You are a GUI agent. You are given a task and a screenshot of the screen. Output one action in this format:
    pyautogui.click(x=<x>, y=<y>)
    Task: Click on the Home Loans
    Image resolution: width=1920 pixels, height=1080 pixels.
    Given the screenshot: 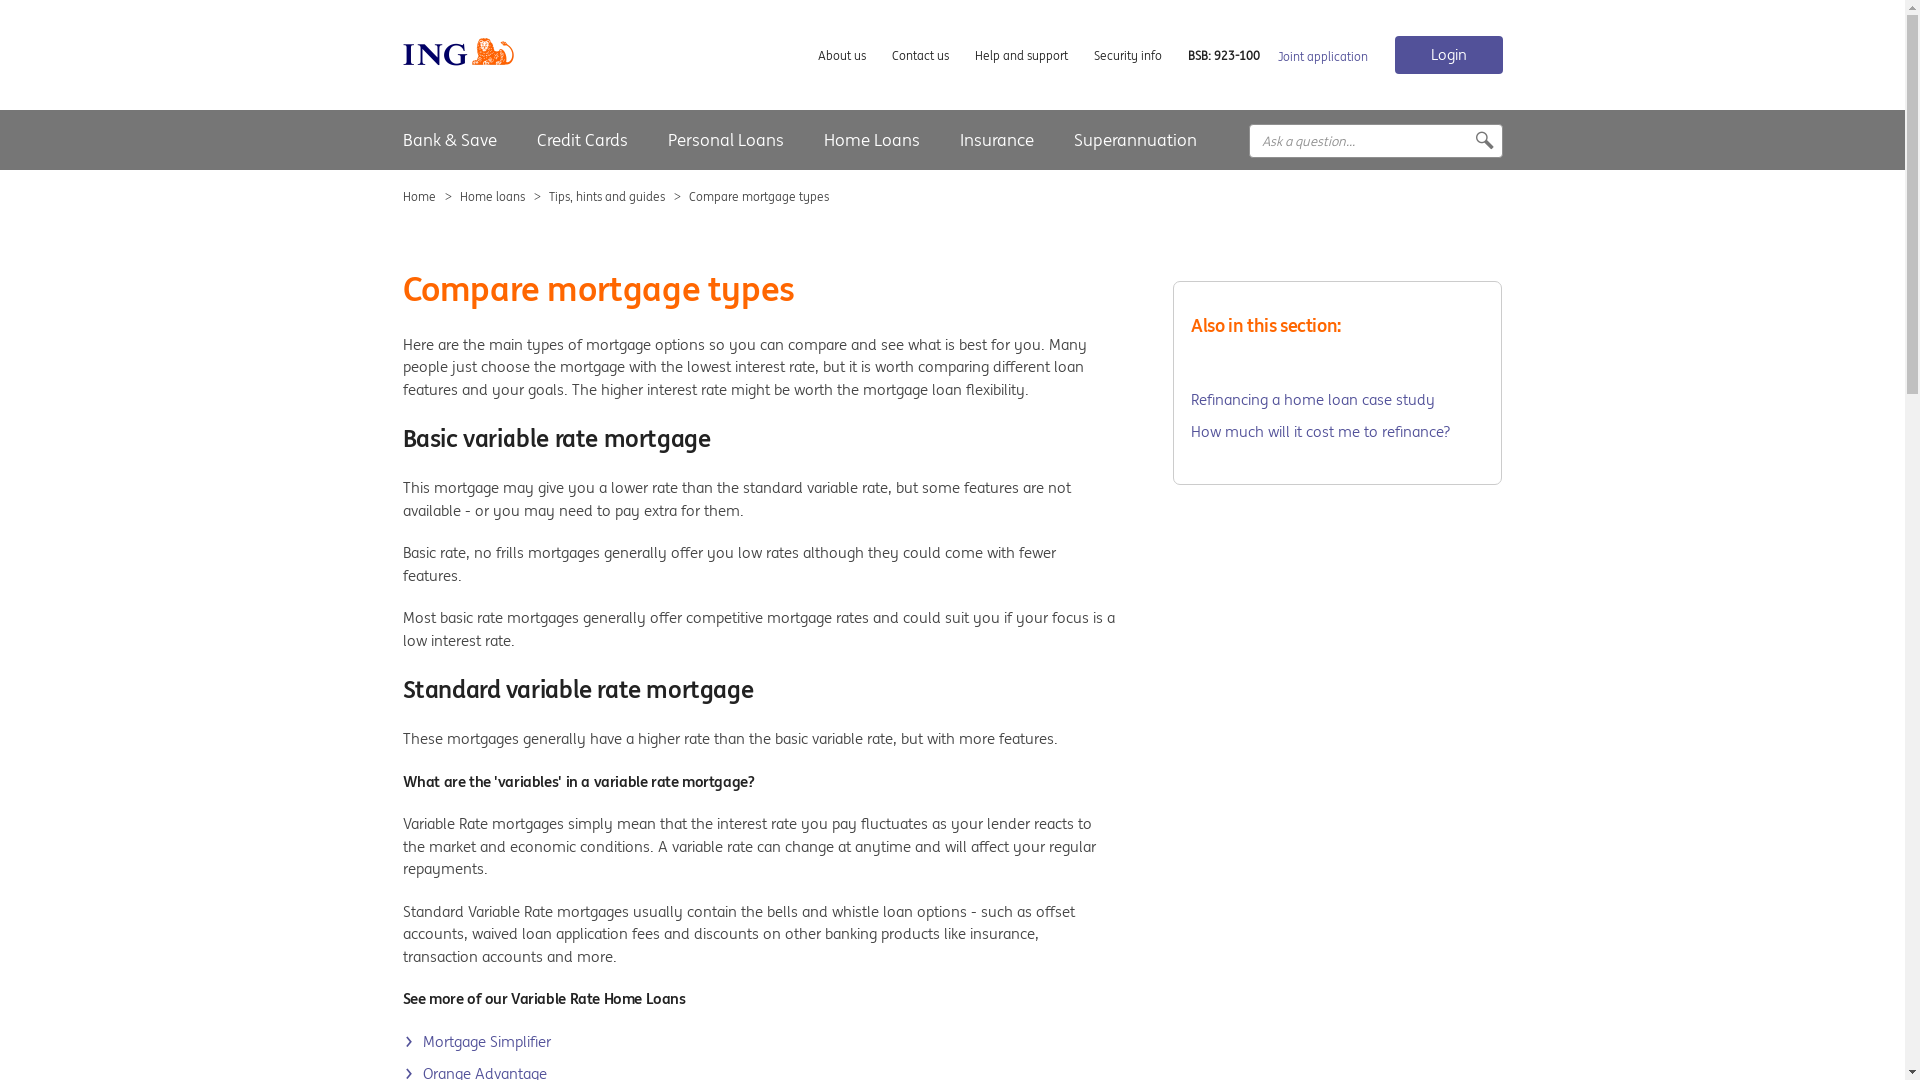 What is the action you would take?
    pyautogui.click(x=872, y=140)
    